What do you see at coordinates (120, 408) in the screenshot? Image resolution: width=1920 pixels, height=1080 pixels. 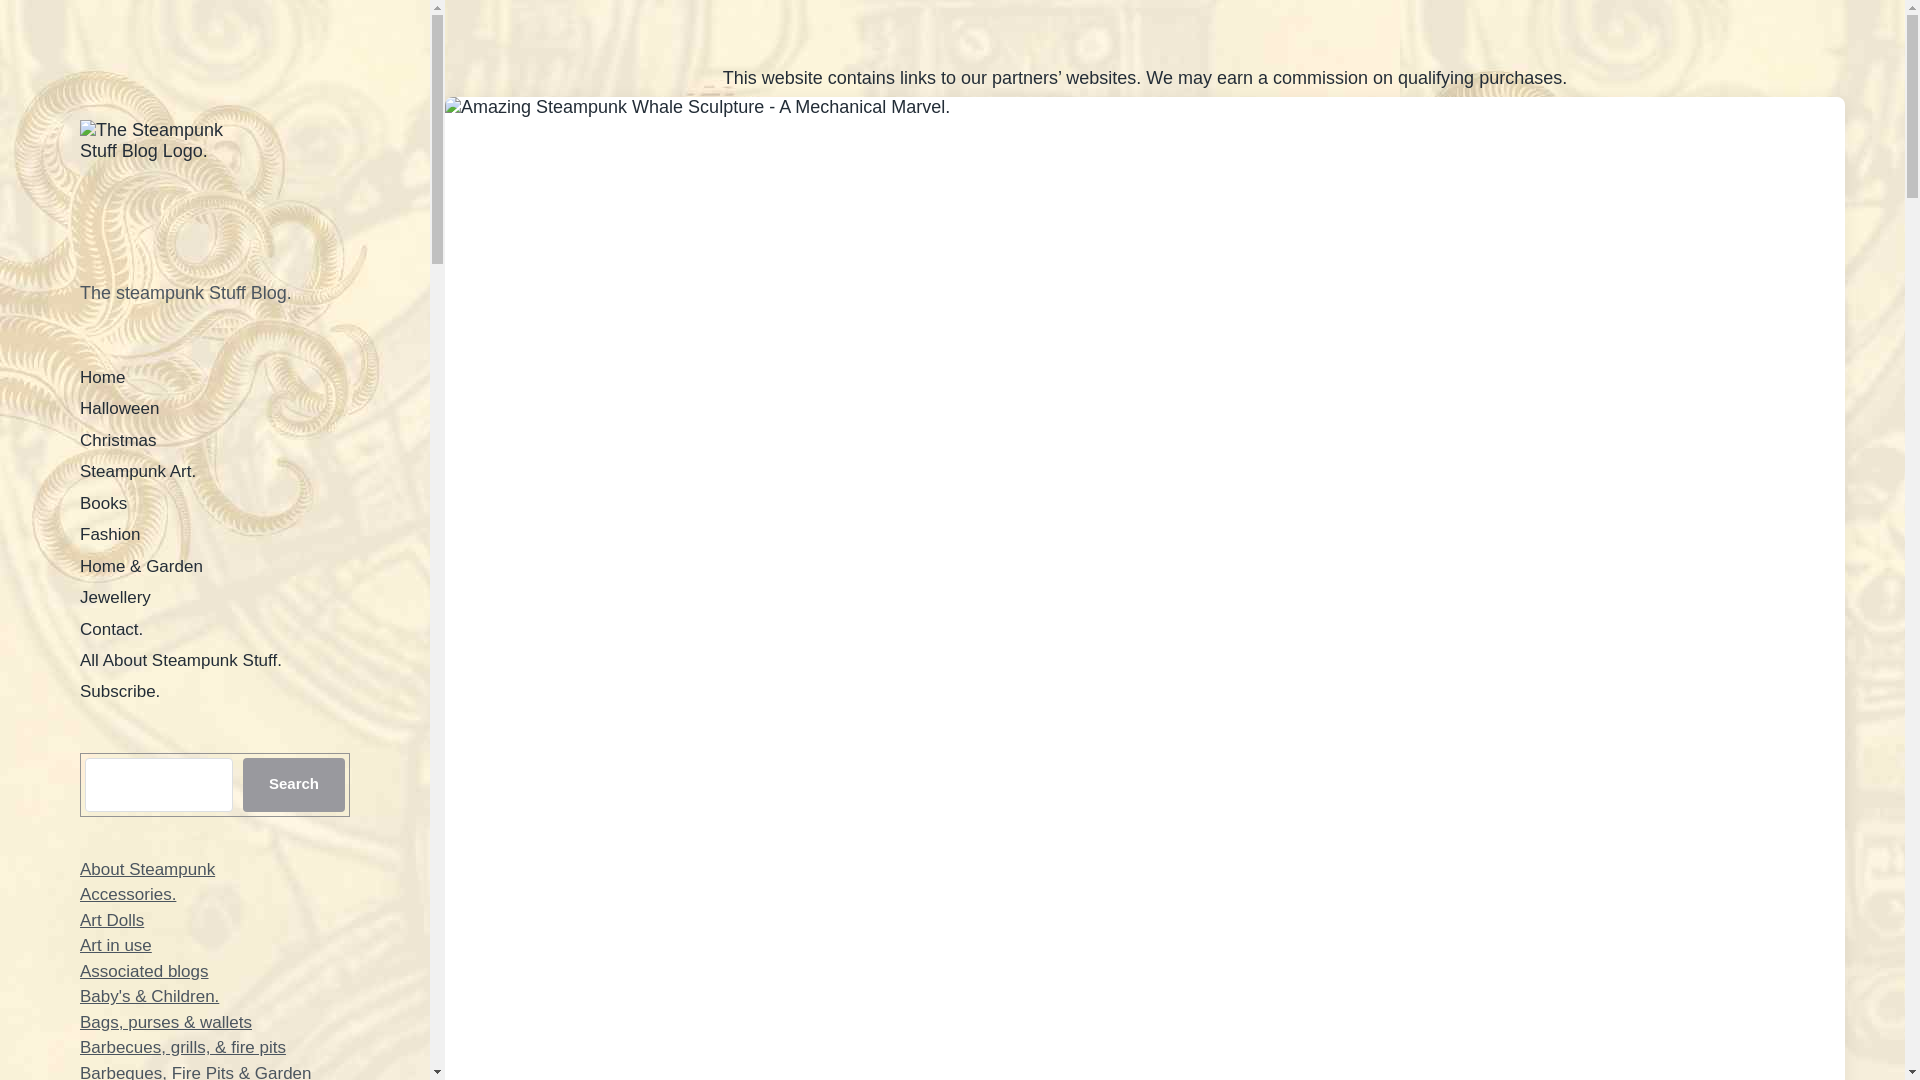 I see `Halloween` at bounding box center [120, 408].